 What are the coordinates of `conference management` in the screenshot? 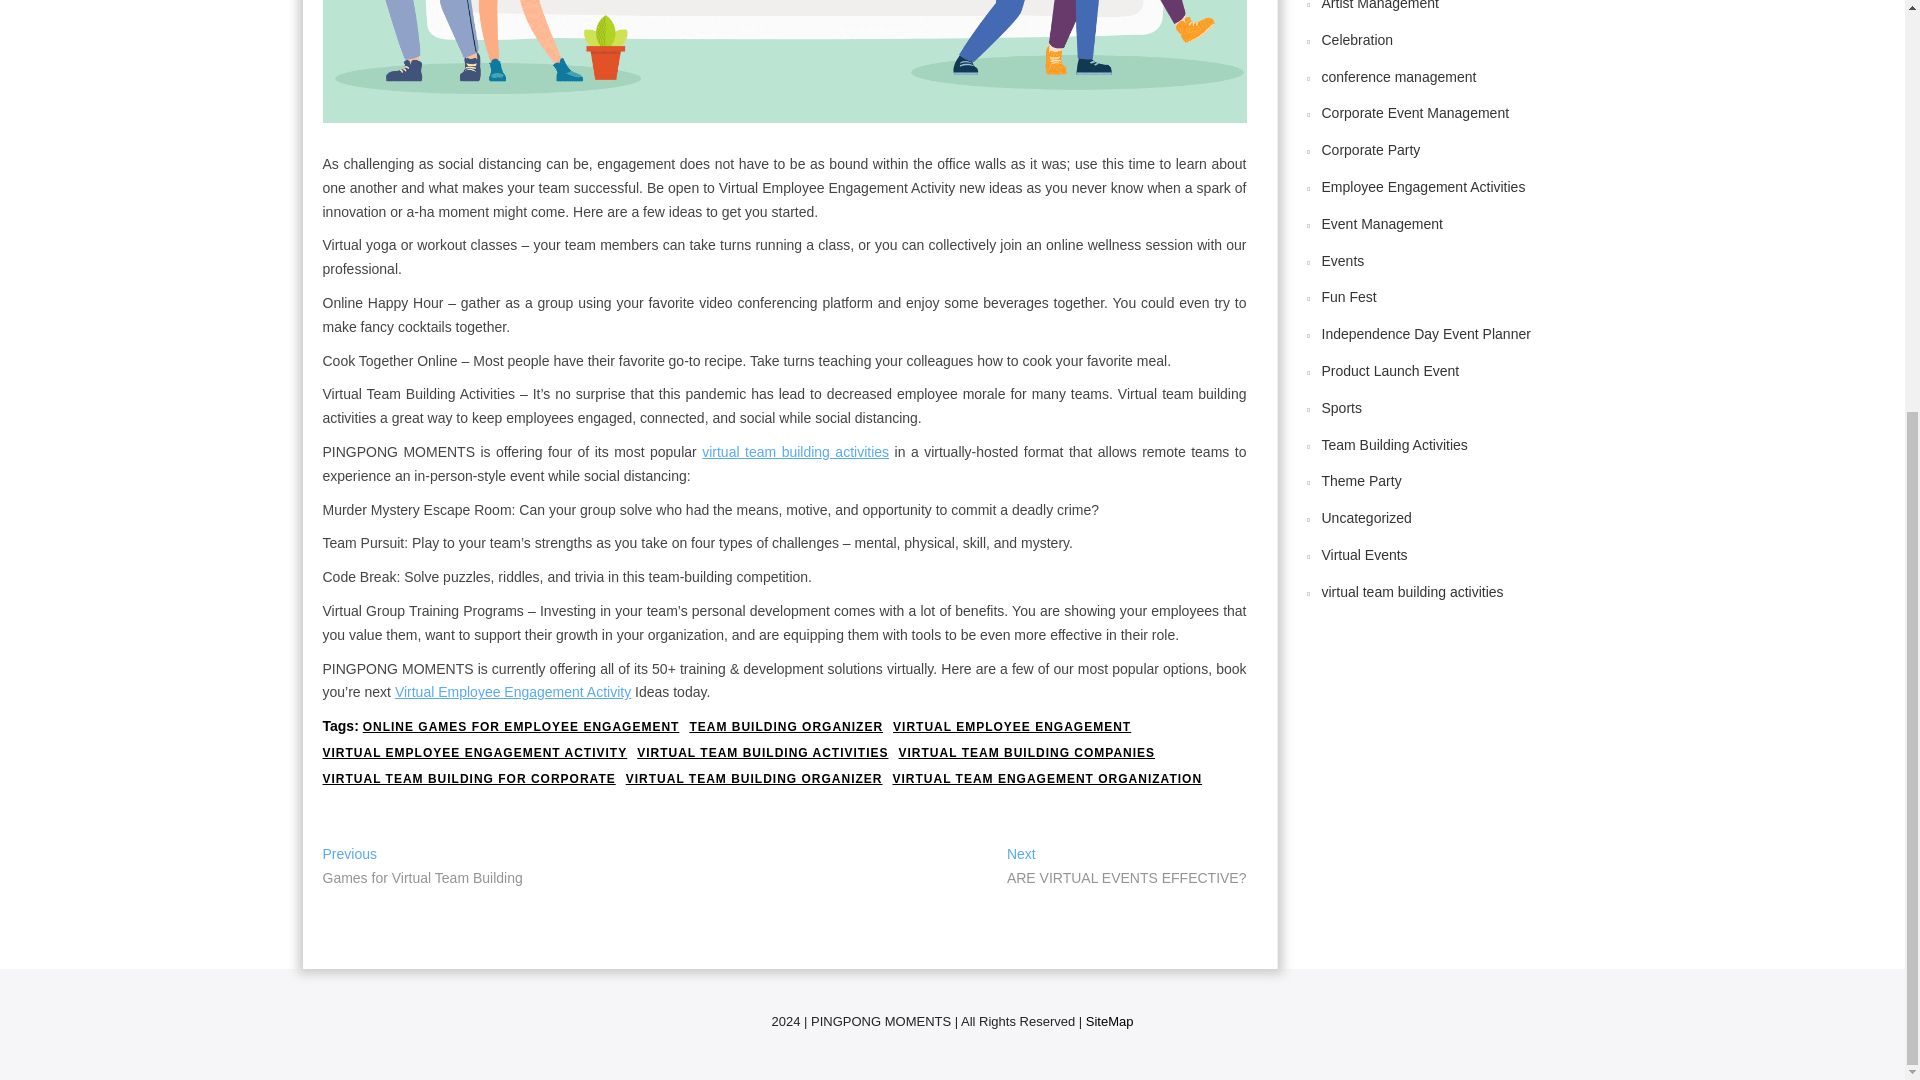 It's located at (754, 780).